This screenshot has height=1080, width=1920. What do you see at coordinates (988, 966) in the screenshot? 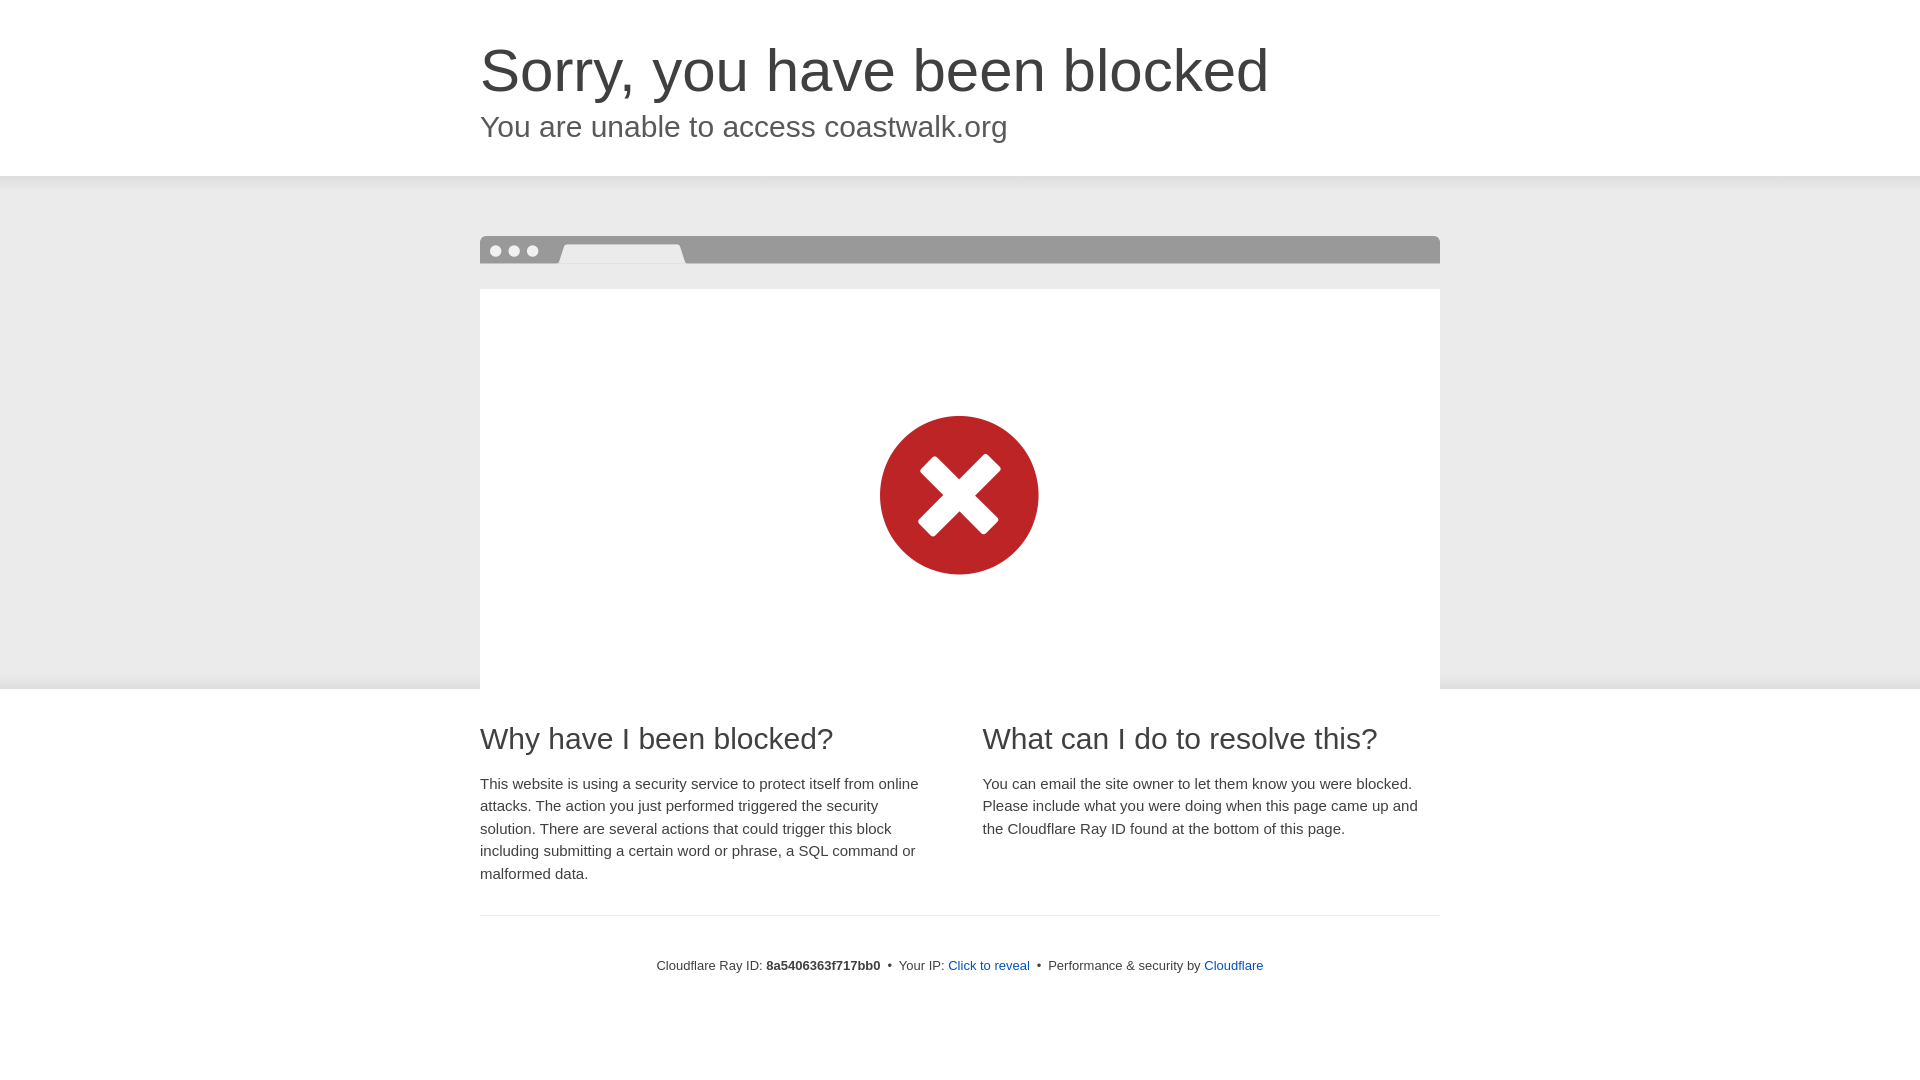
I see `Click to reveal` at bounding box center [988, 966].